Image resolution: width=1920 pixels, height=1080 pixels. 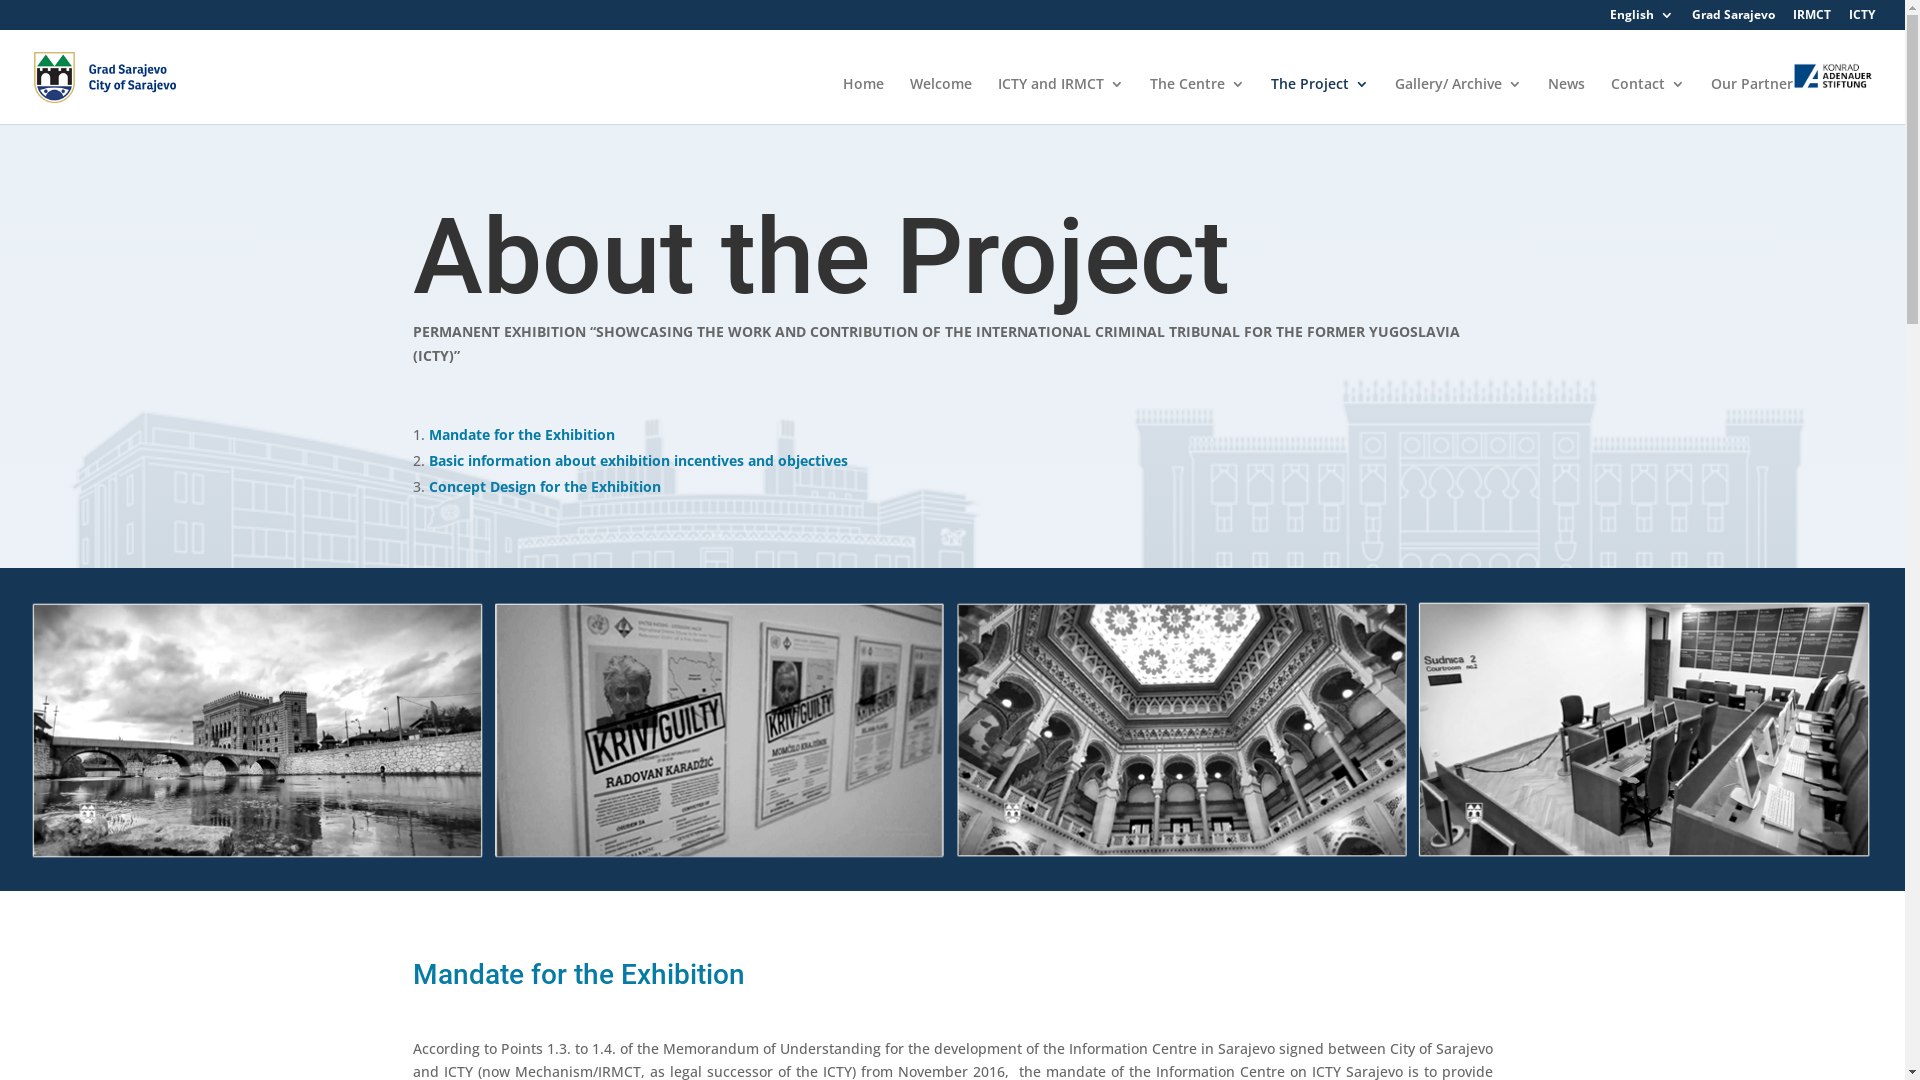 I want to click on The Project, so click(x=1320, y=100).